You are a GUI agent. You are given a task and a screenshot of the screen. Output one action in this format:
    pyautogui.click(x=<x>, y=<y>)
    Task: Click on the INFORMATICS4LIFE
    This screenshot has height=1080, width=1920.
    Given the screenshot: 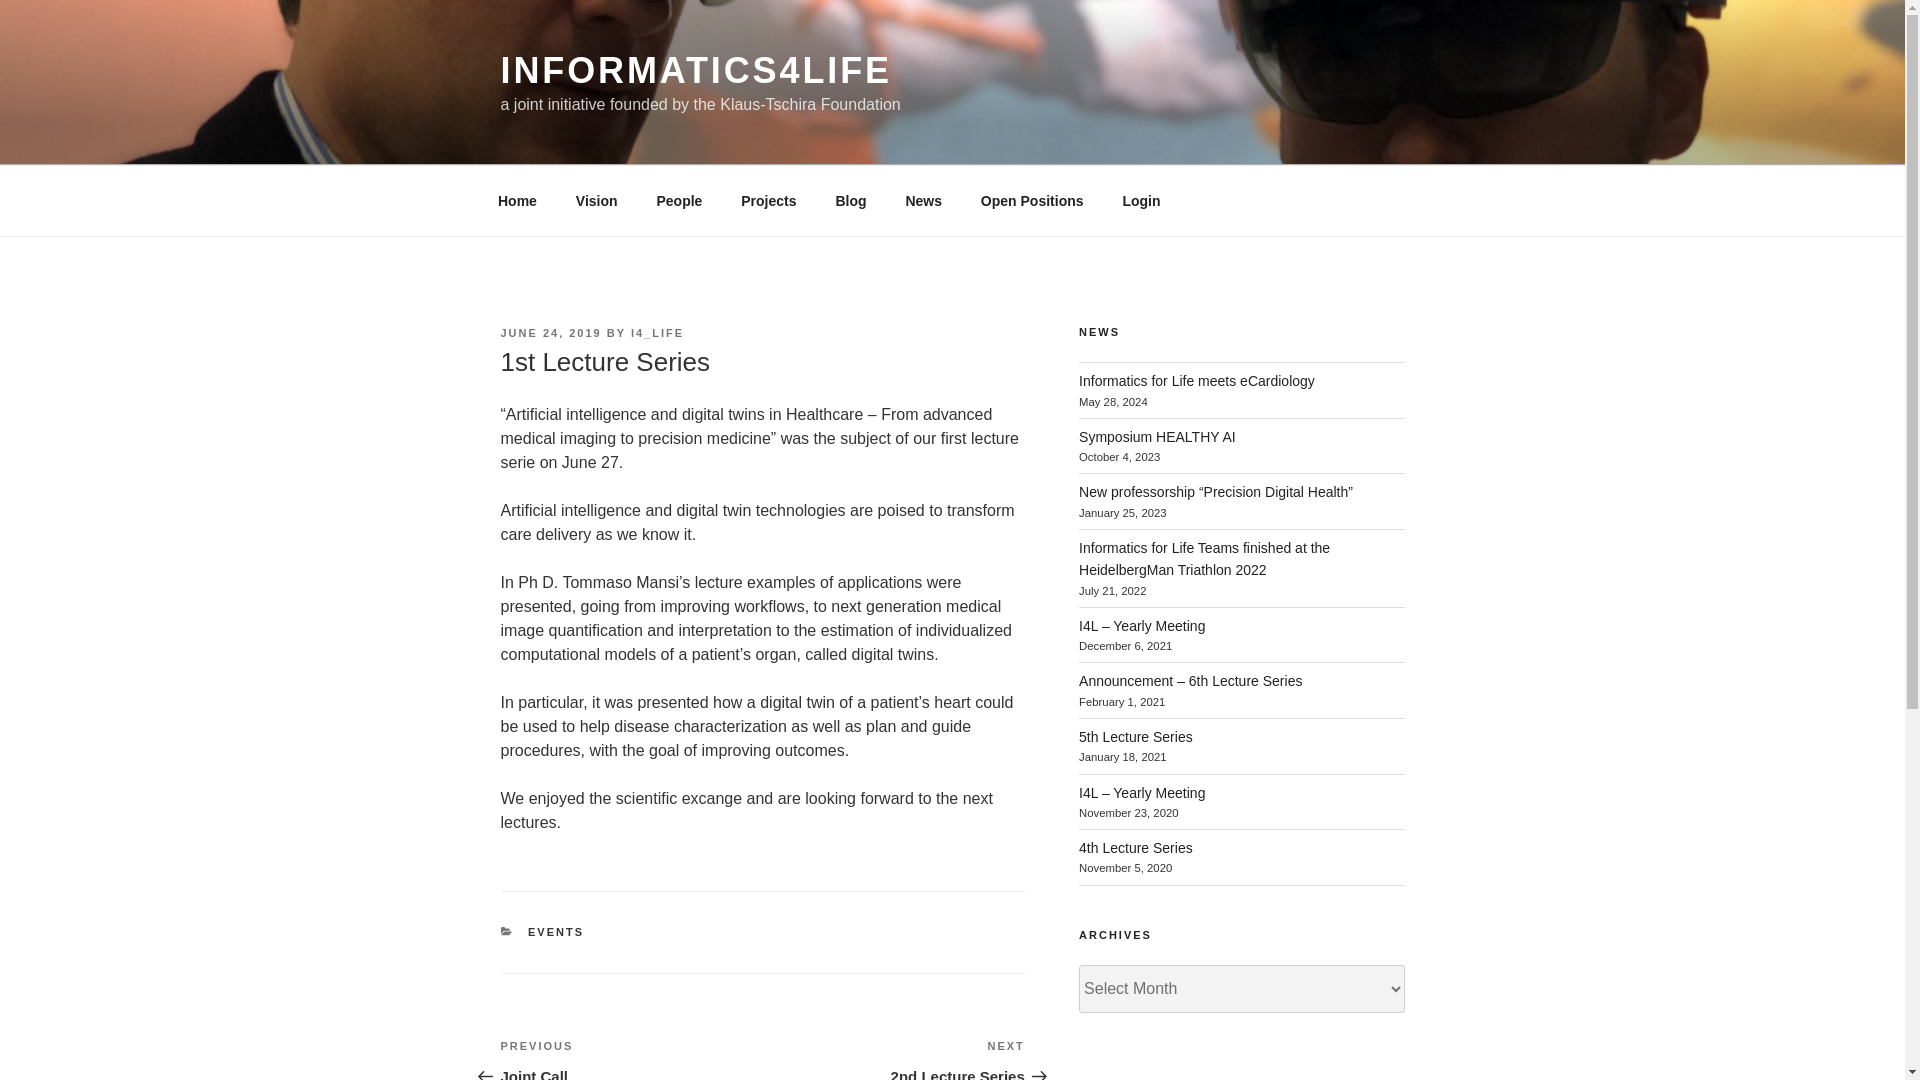 What is the action you would take?
    pyautogui.click(x=694, y=70)
    